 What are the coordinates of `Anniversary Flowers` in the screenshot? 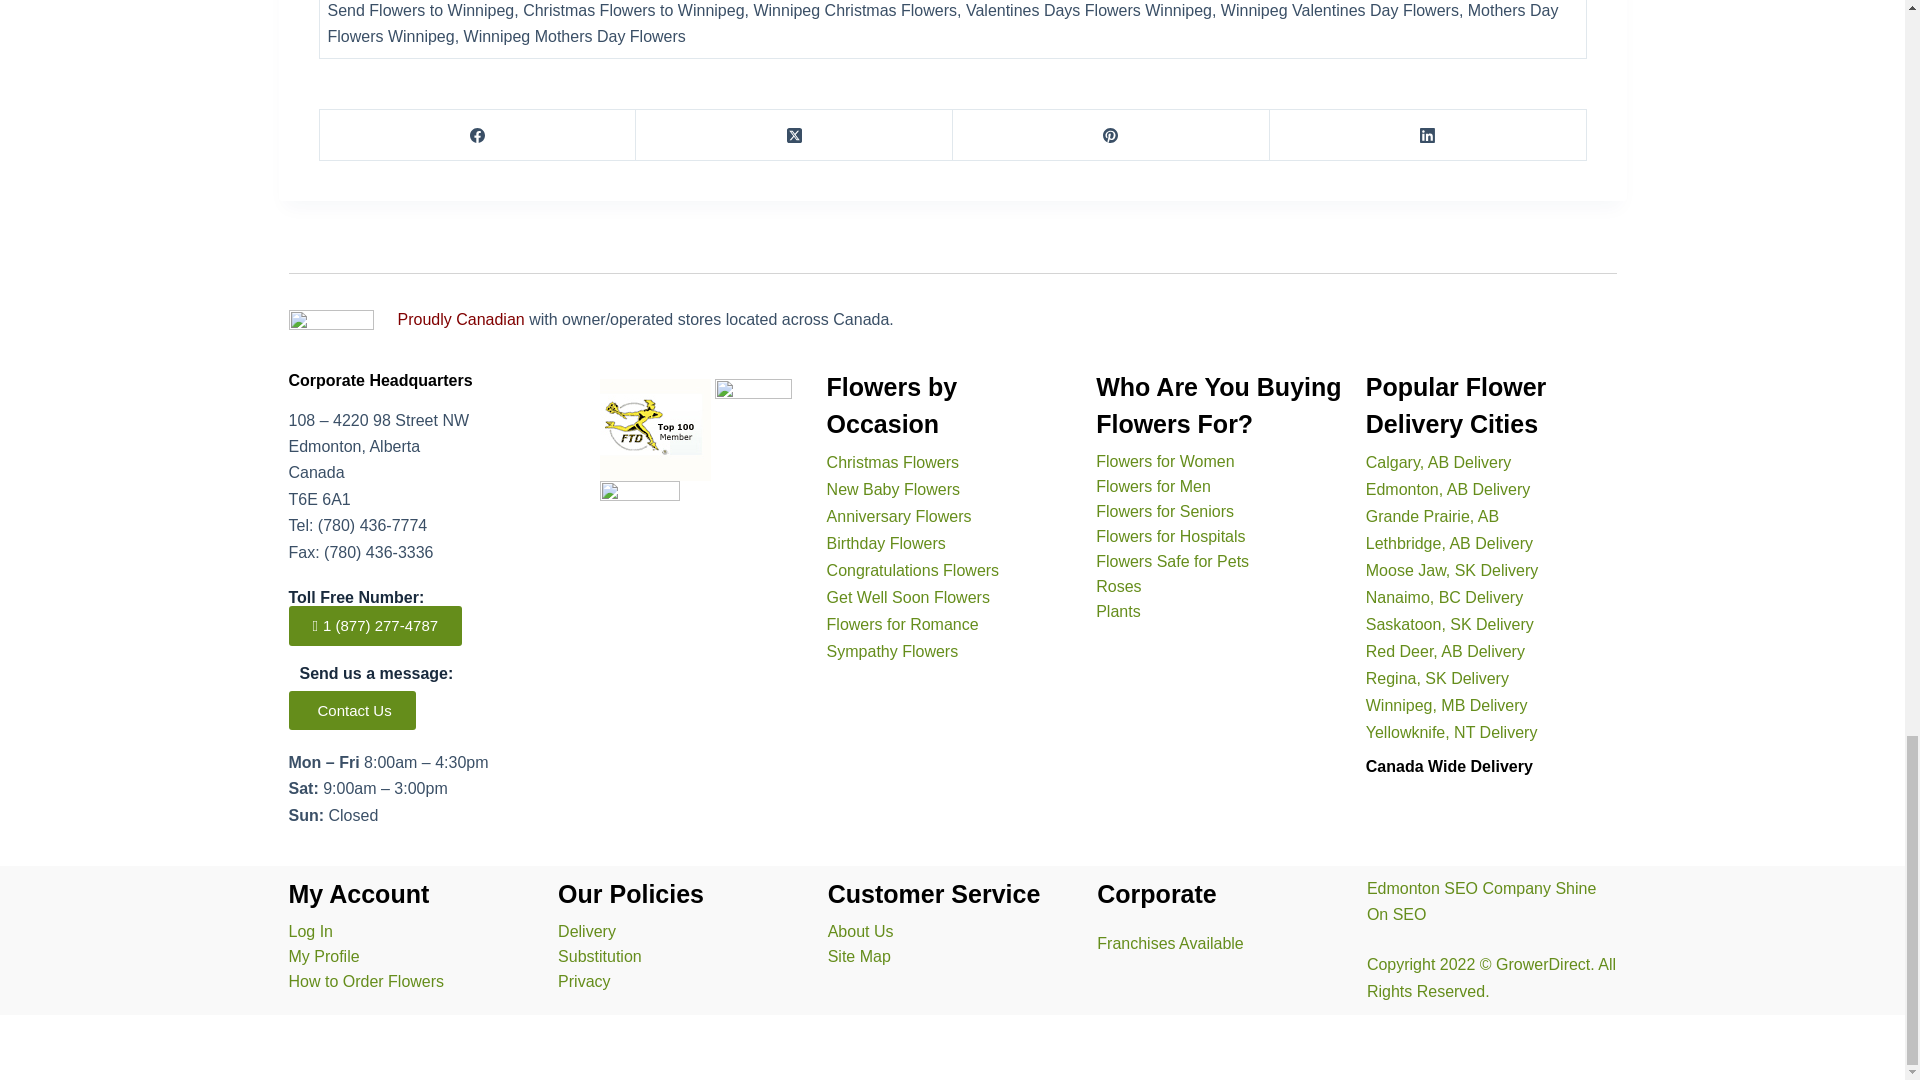 It's located at (899, 516).